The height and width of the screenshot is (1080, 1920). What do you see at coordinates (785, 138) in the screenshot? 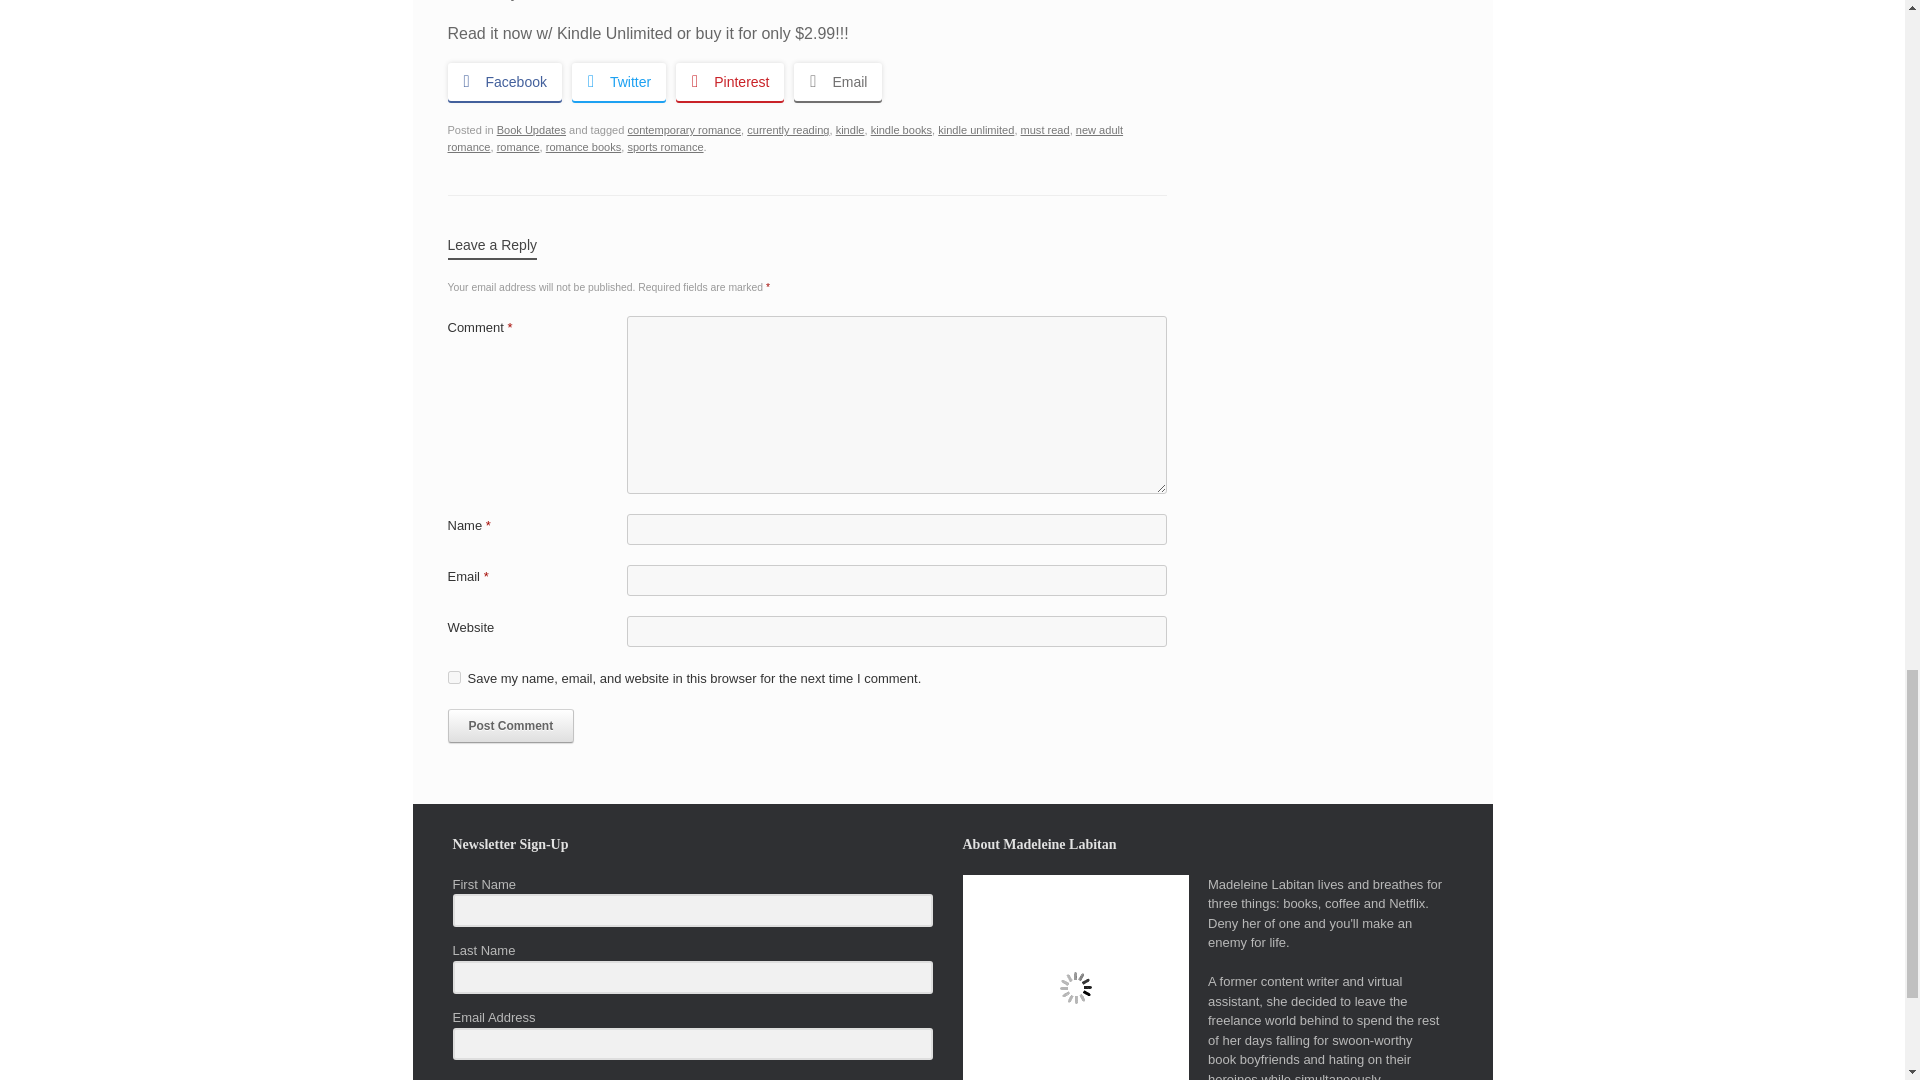
I see `new adult romance` at bounding box center [785, 138].